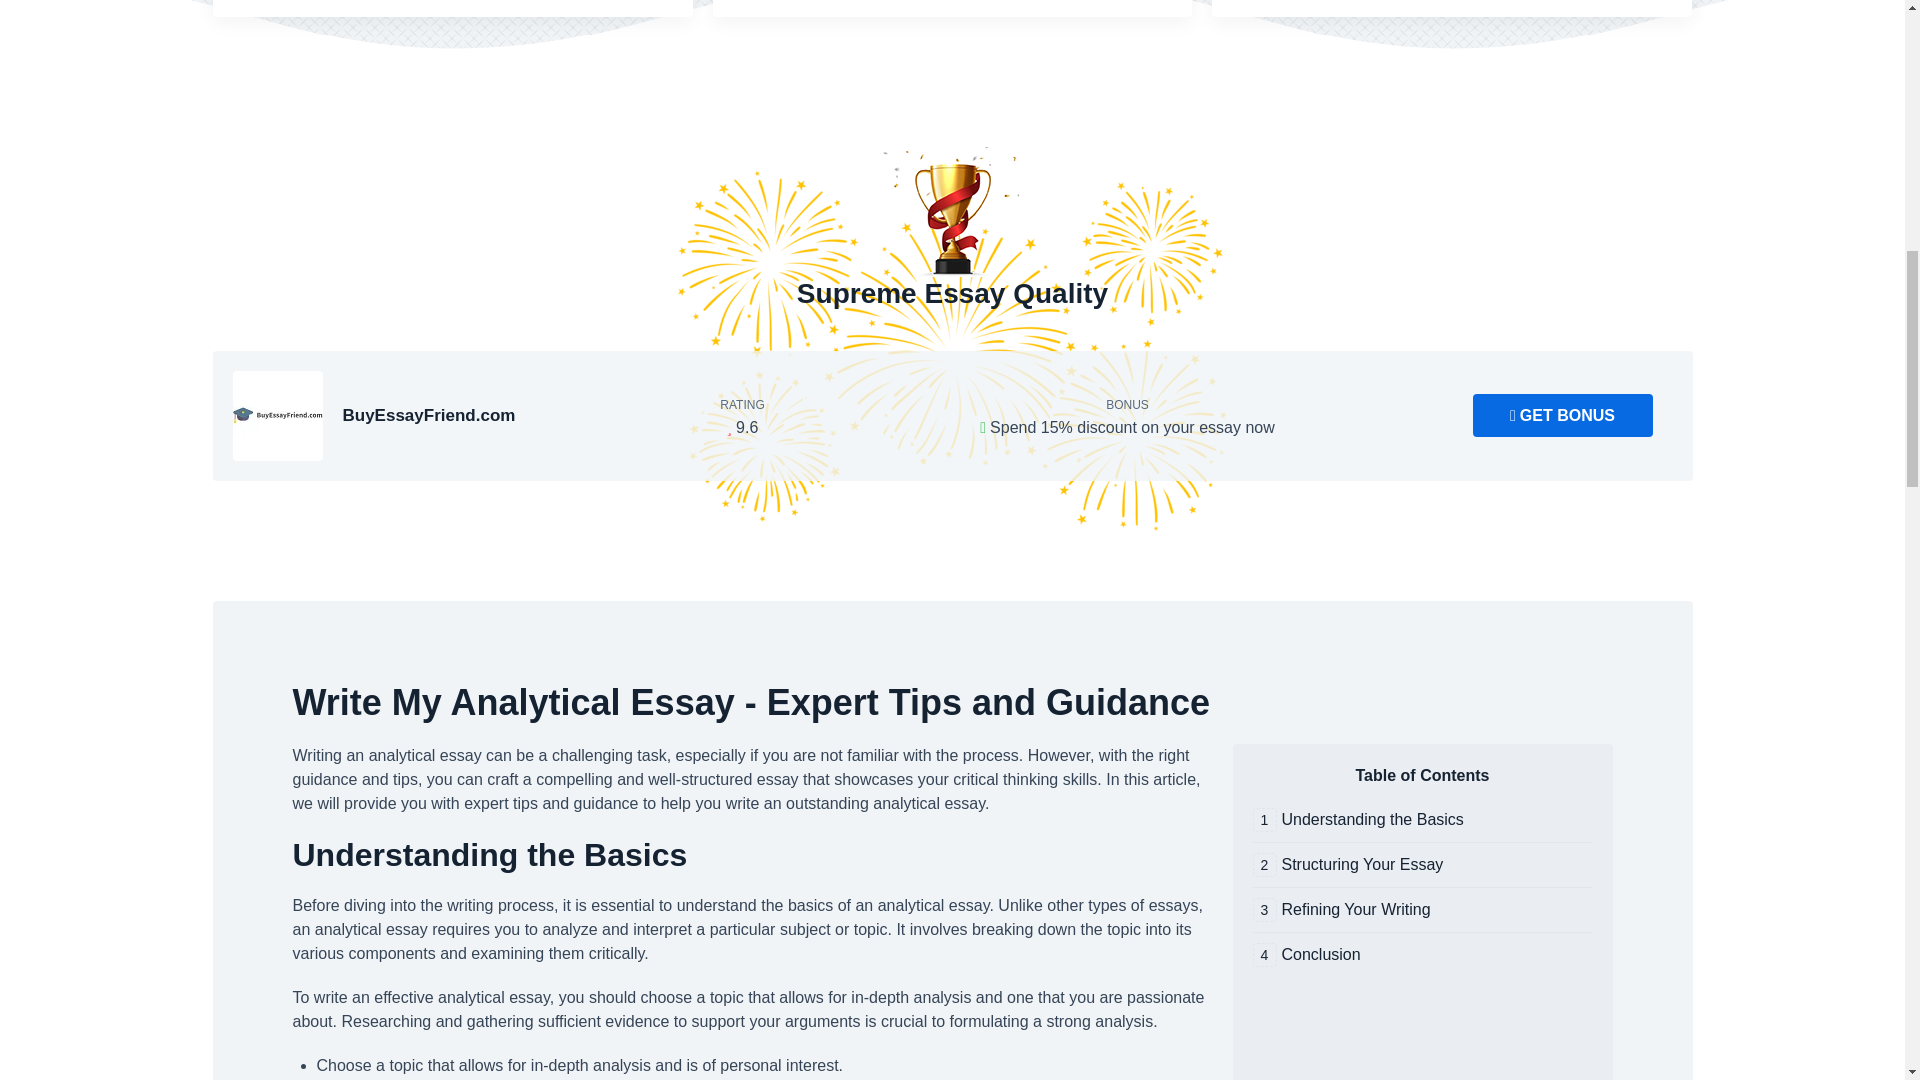 The image size is (1920, 1080). I want to click on BuyEssayFriend.com, so click(277, 416).